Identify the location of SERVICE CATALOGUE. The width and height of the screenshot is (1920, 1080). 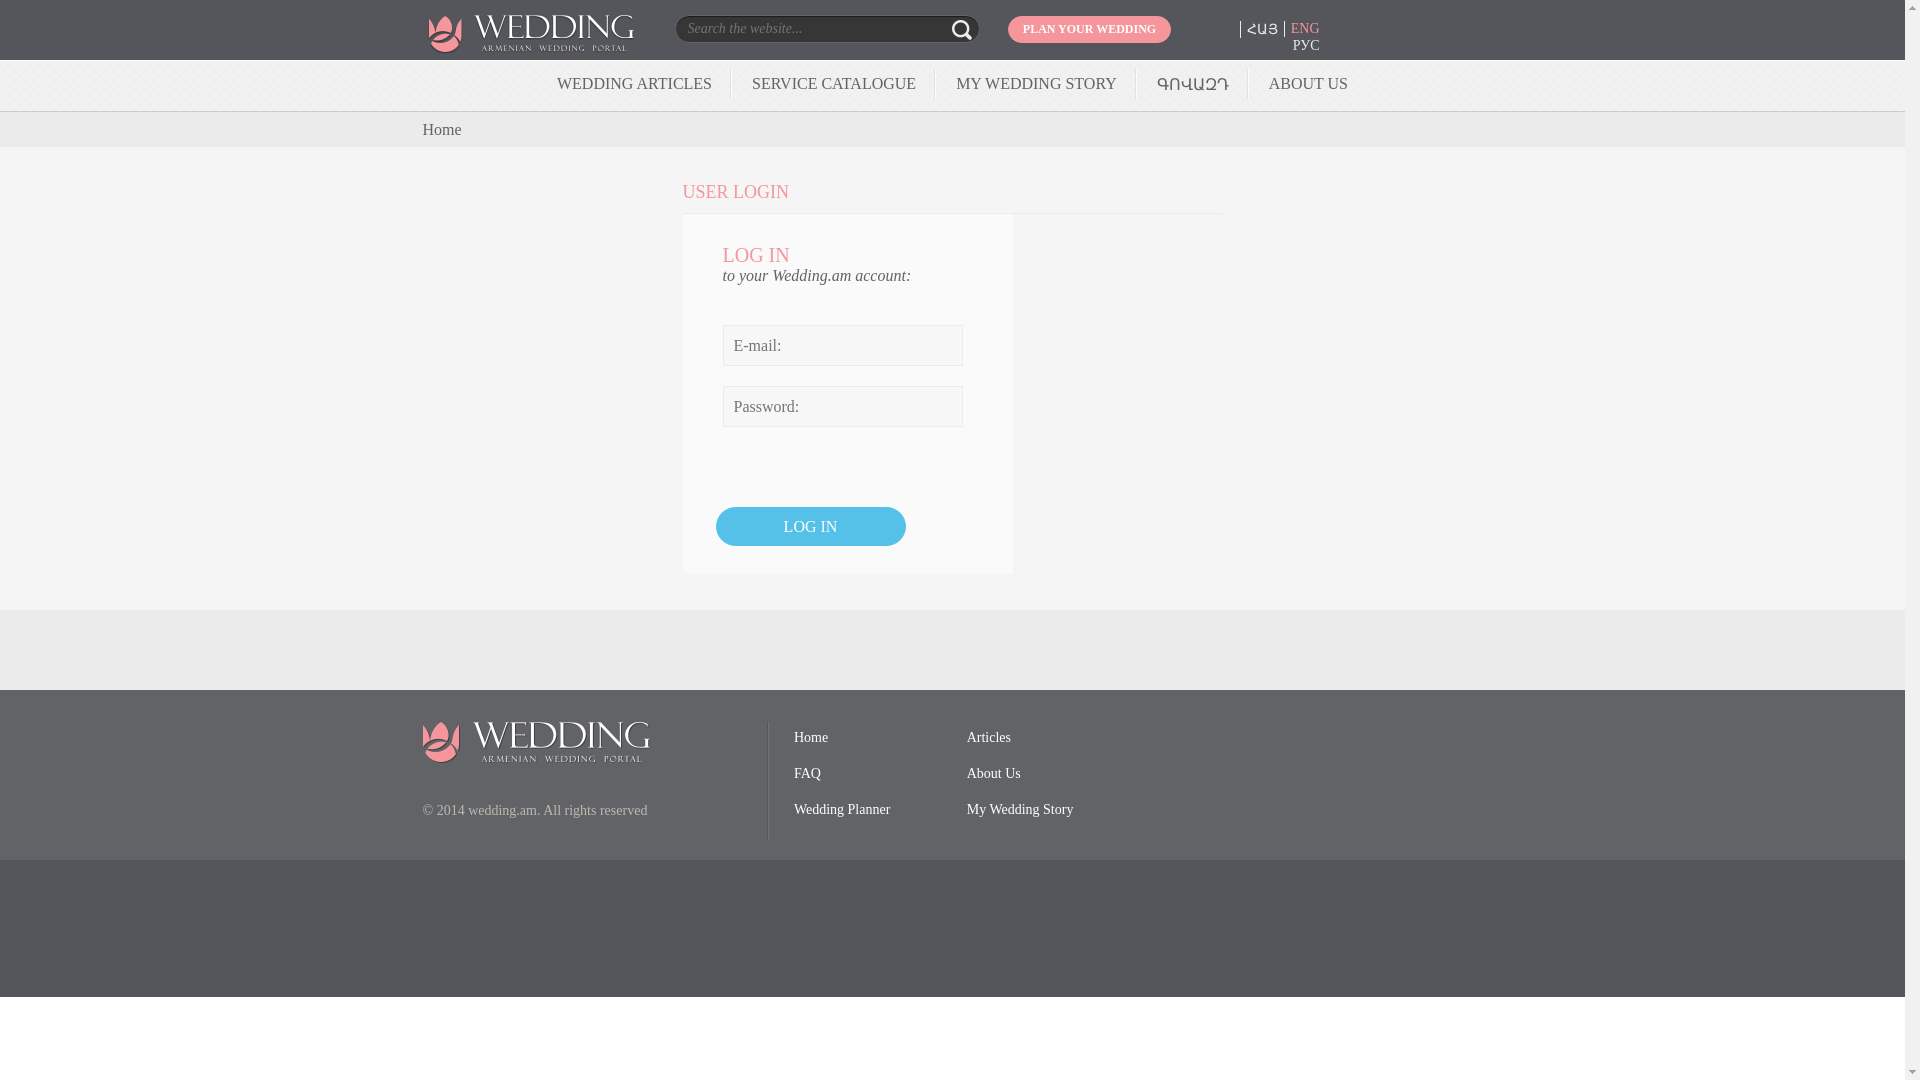
(834, 82).